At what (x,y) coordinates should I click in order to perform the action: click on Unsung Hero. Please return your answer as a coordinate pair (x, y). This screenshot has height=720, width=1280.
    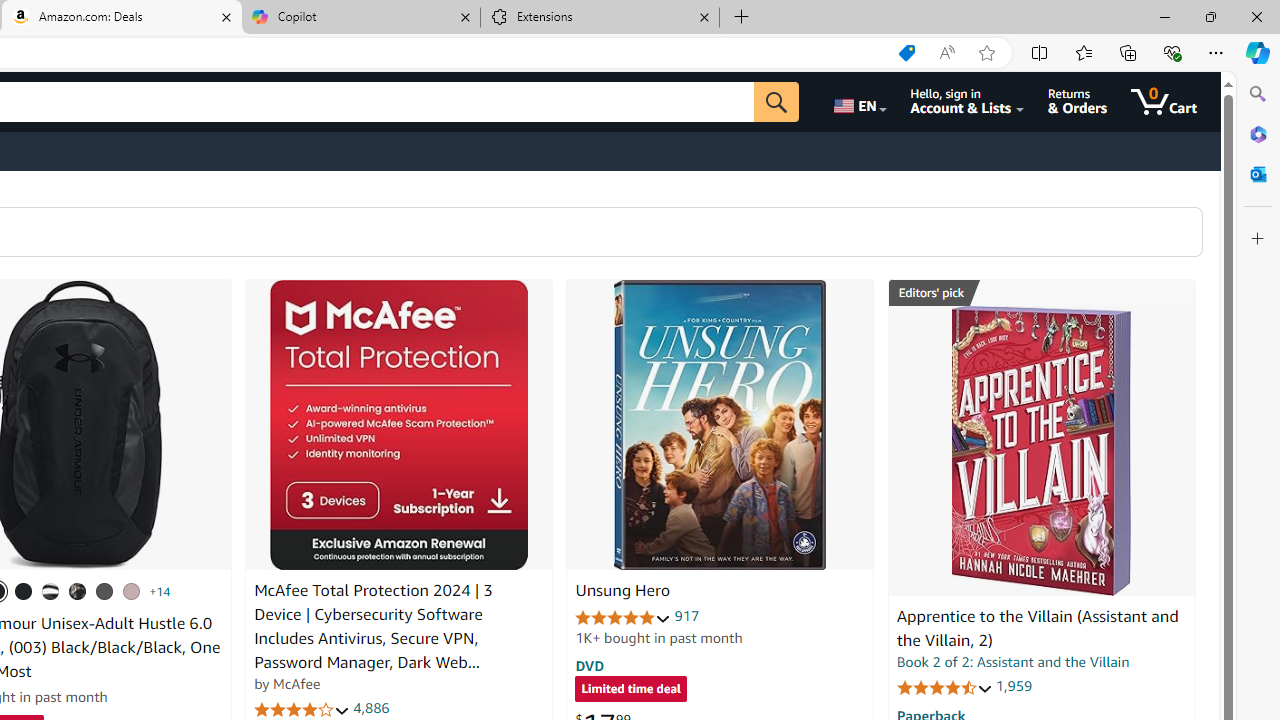
    Looking at the image, I should click on (720, 425).